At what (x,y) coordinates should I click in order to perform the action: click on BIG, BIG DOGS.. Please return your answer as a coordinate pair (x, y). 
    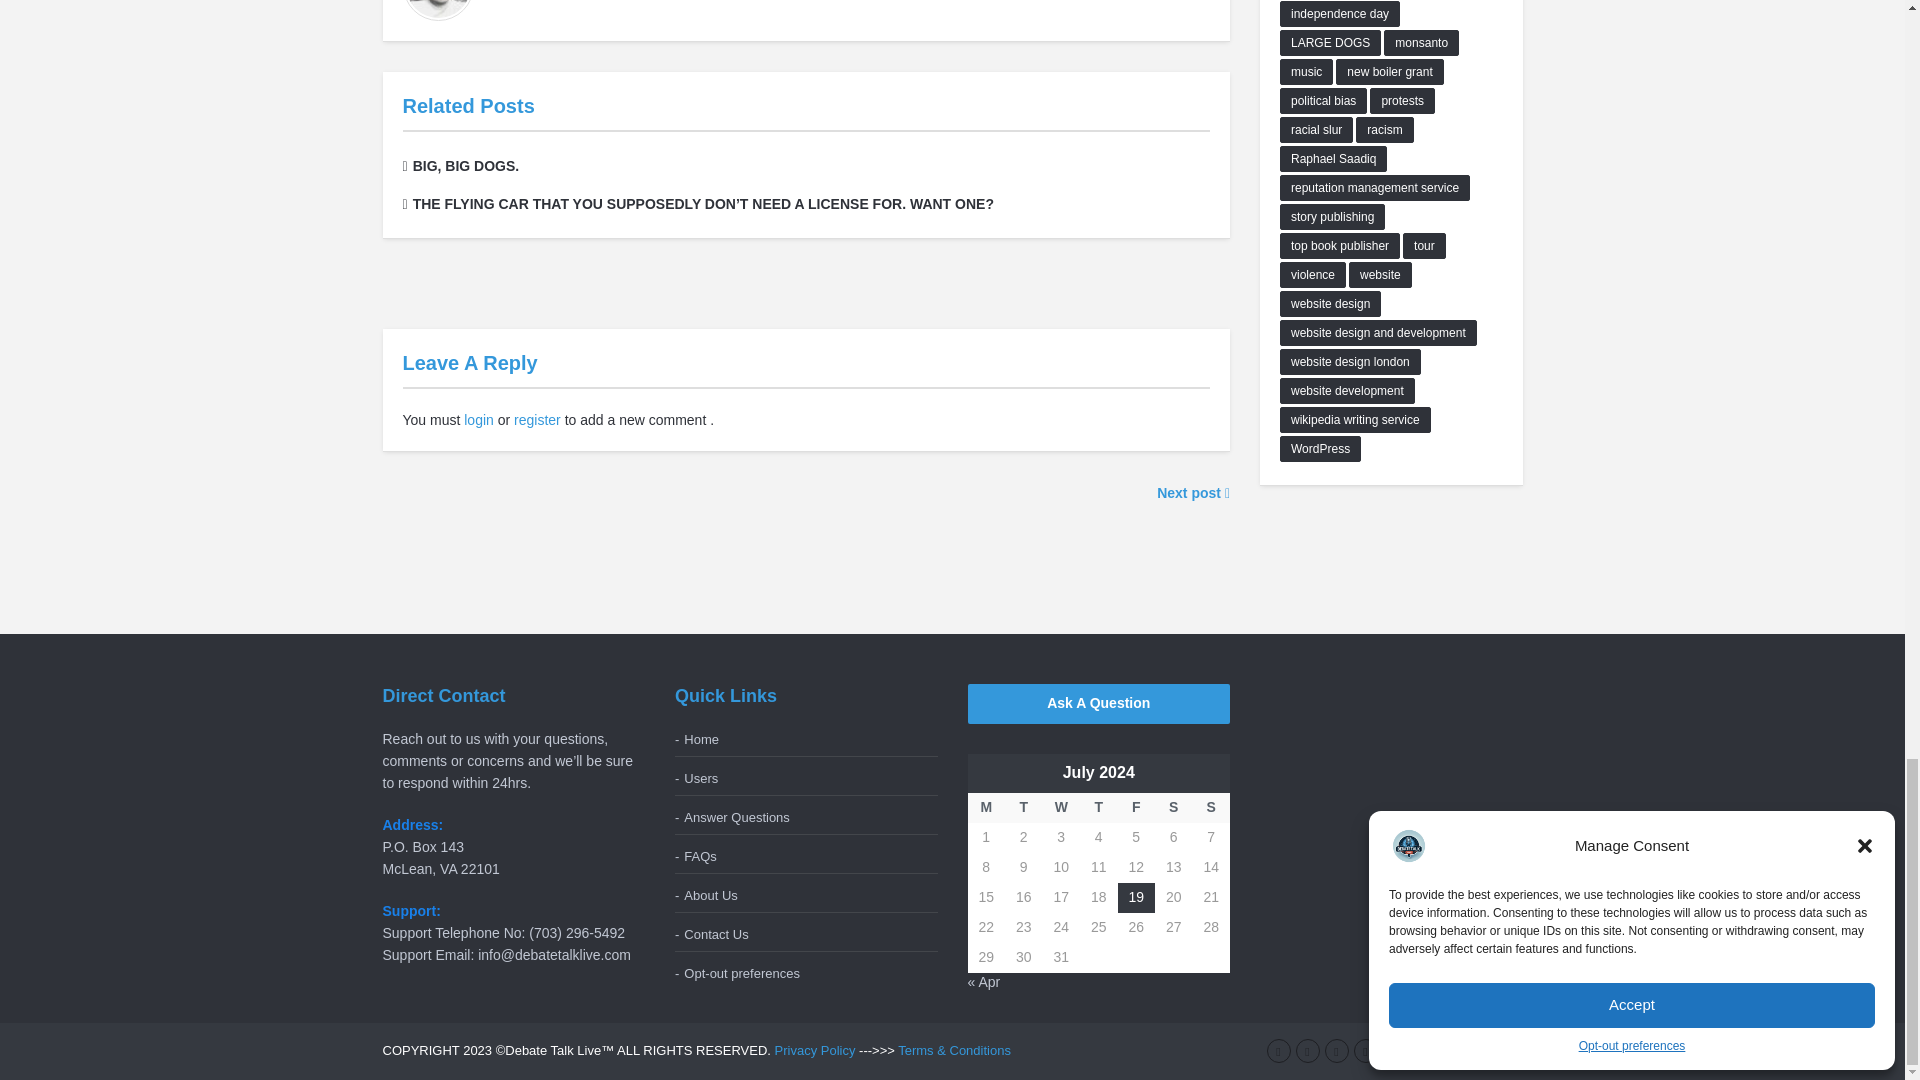
    Looking at the image, I should click on (460, 165).